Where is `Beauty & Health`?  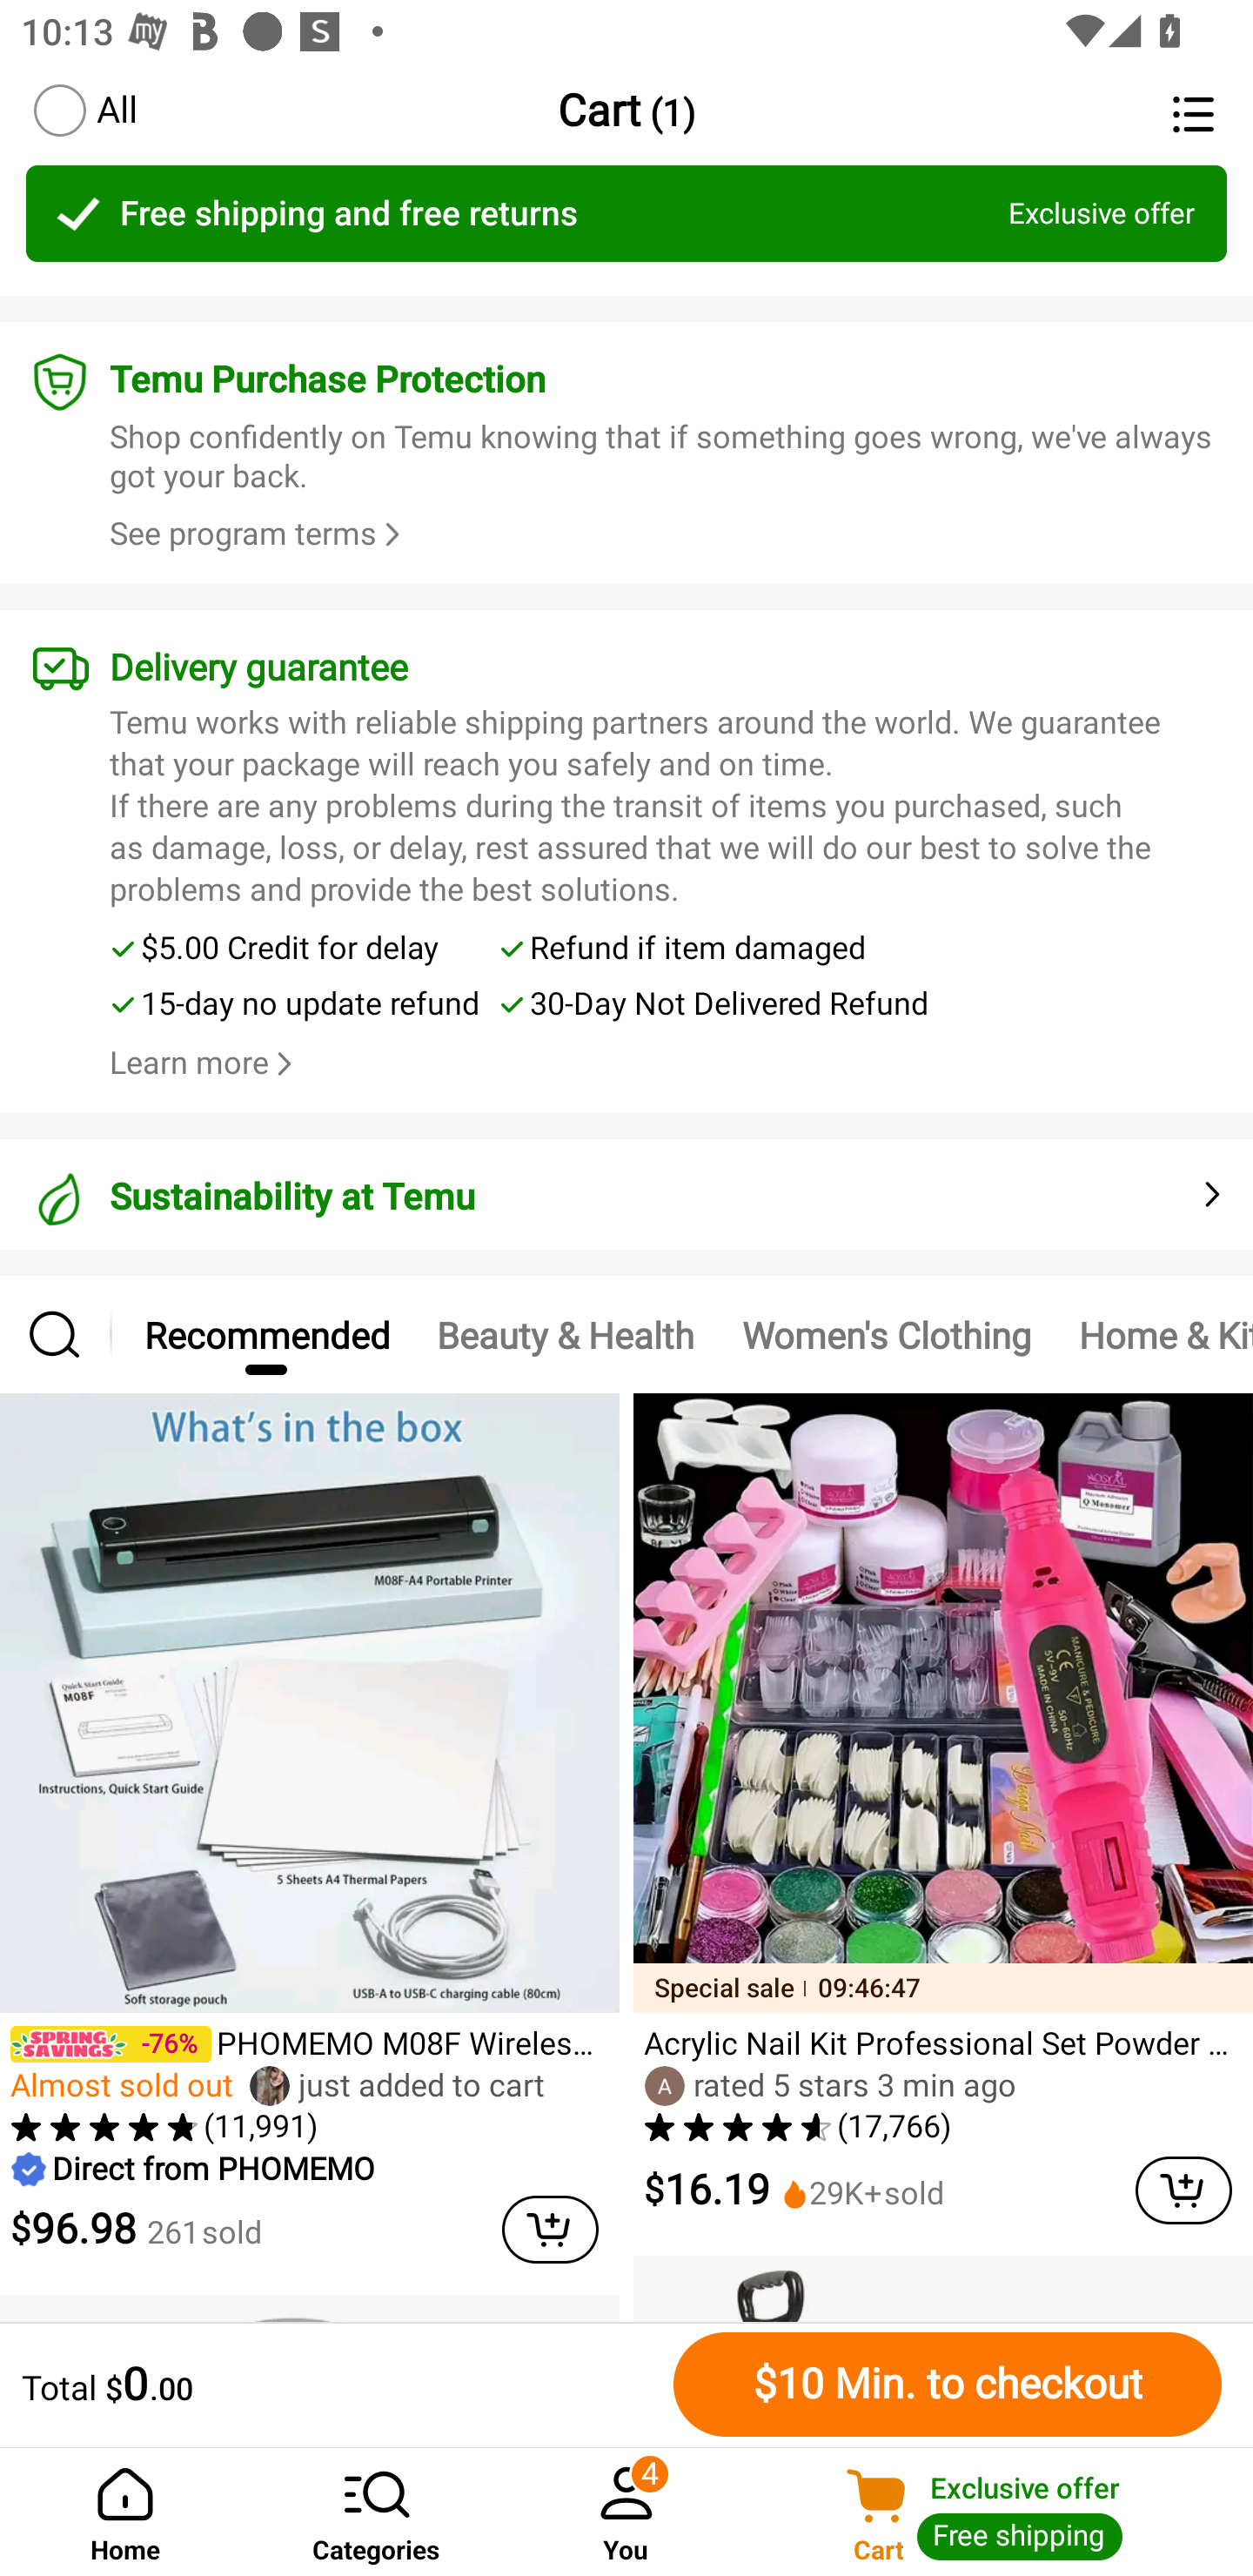 Beauty & Health is located at coordinates (566, 1334).